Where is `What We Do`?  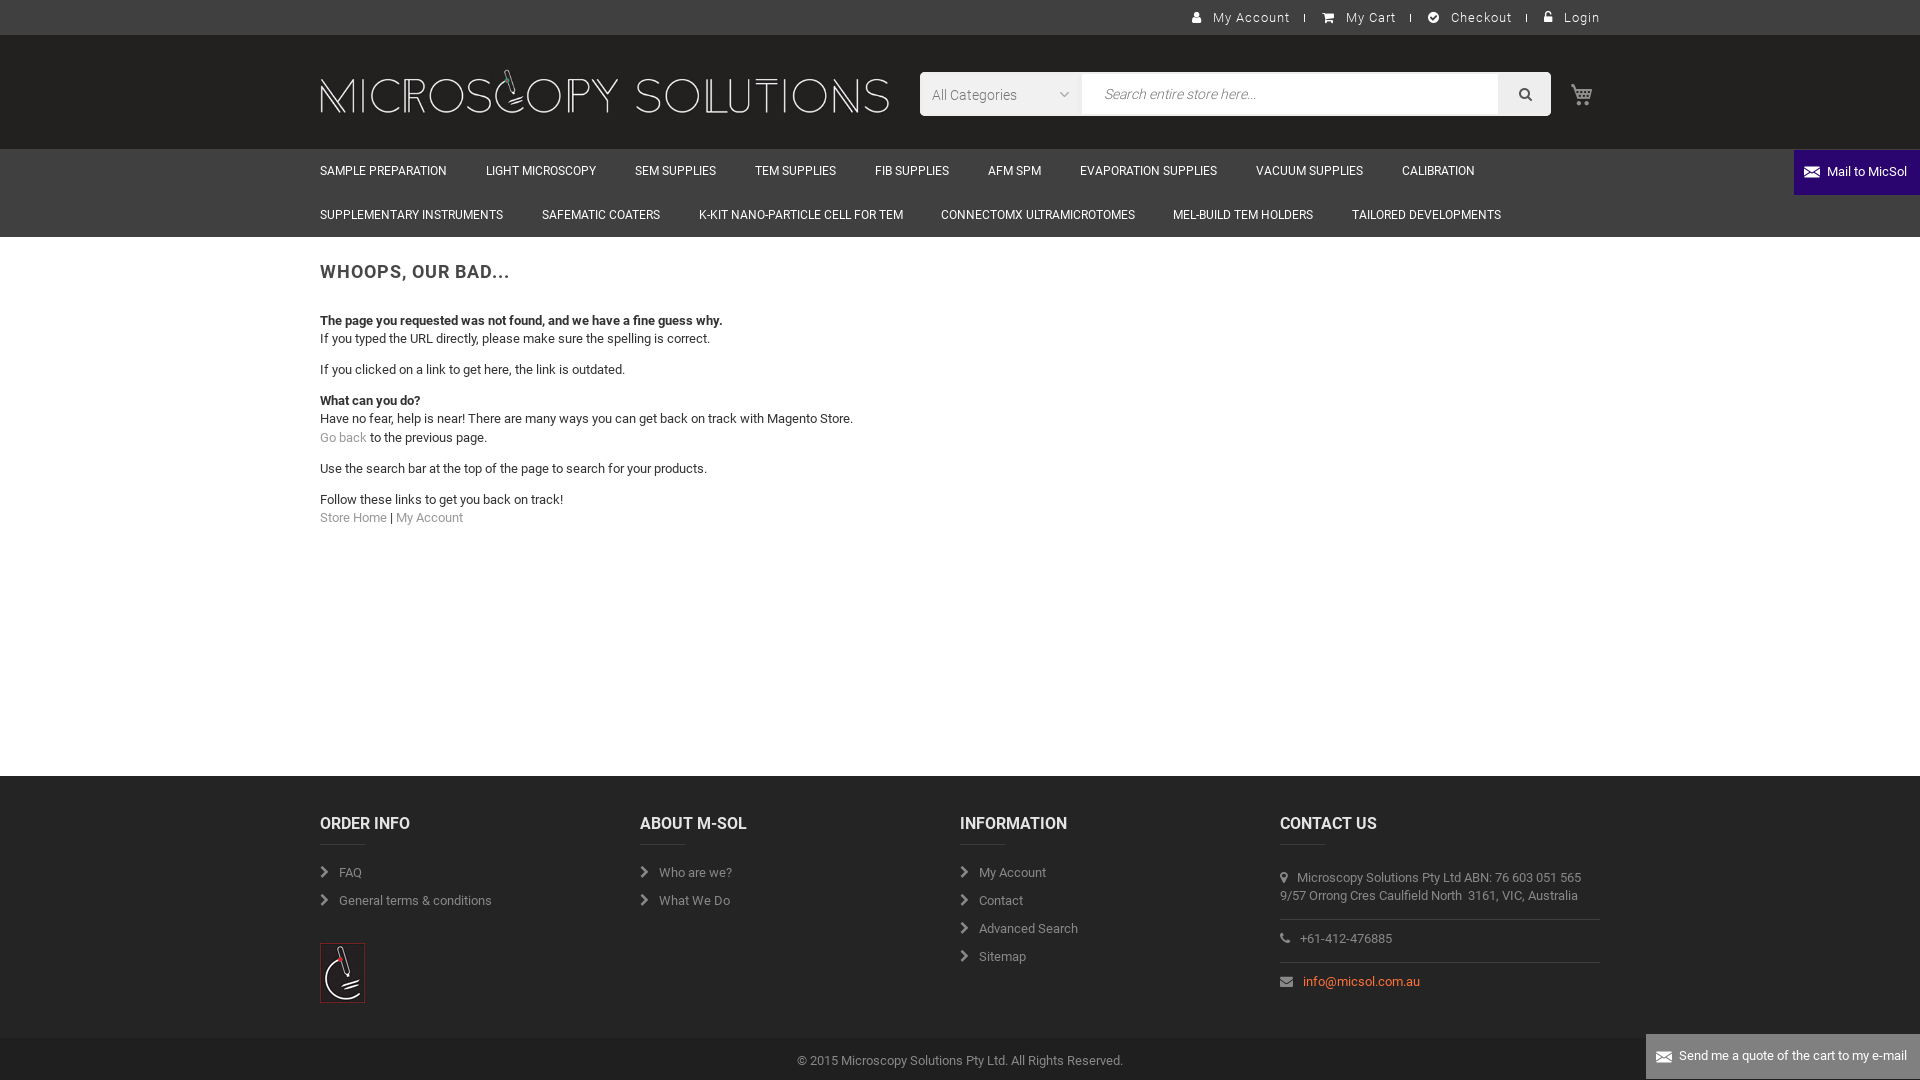 What We Do is located at coordinates (685, 901).